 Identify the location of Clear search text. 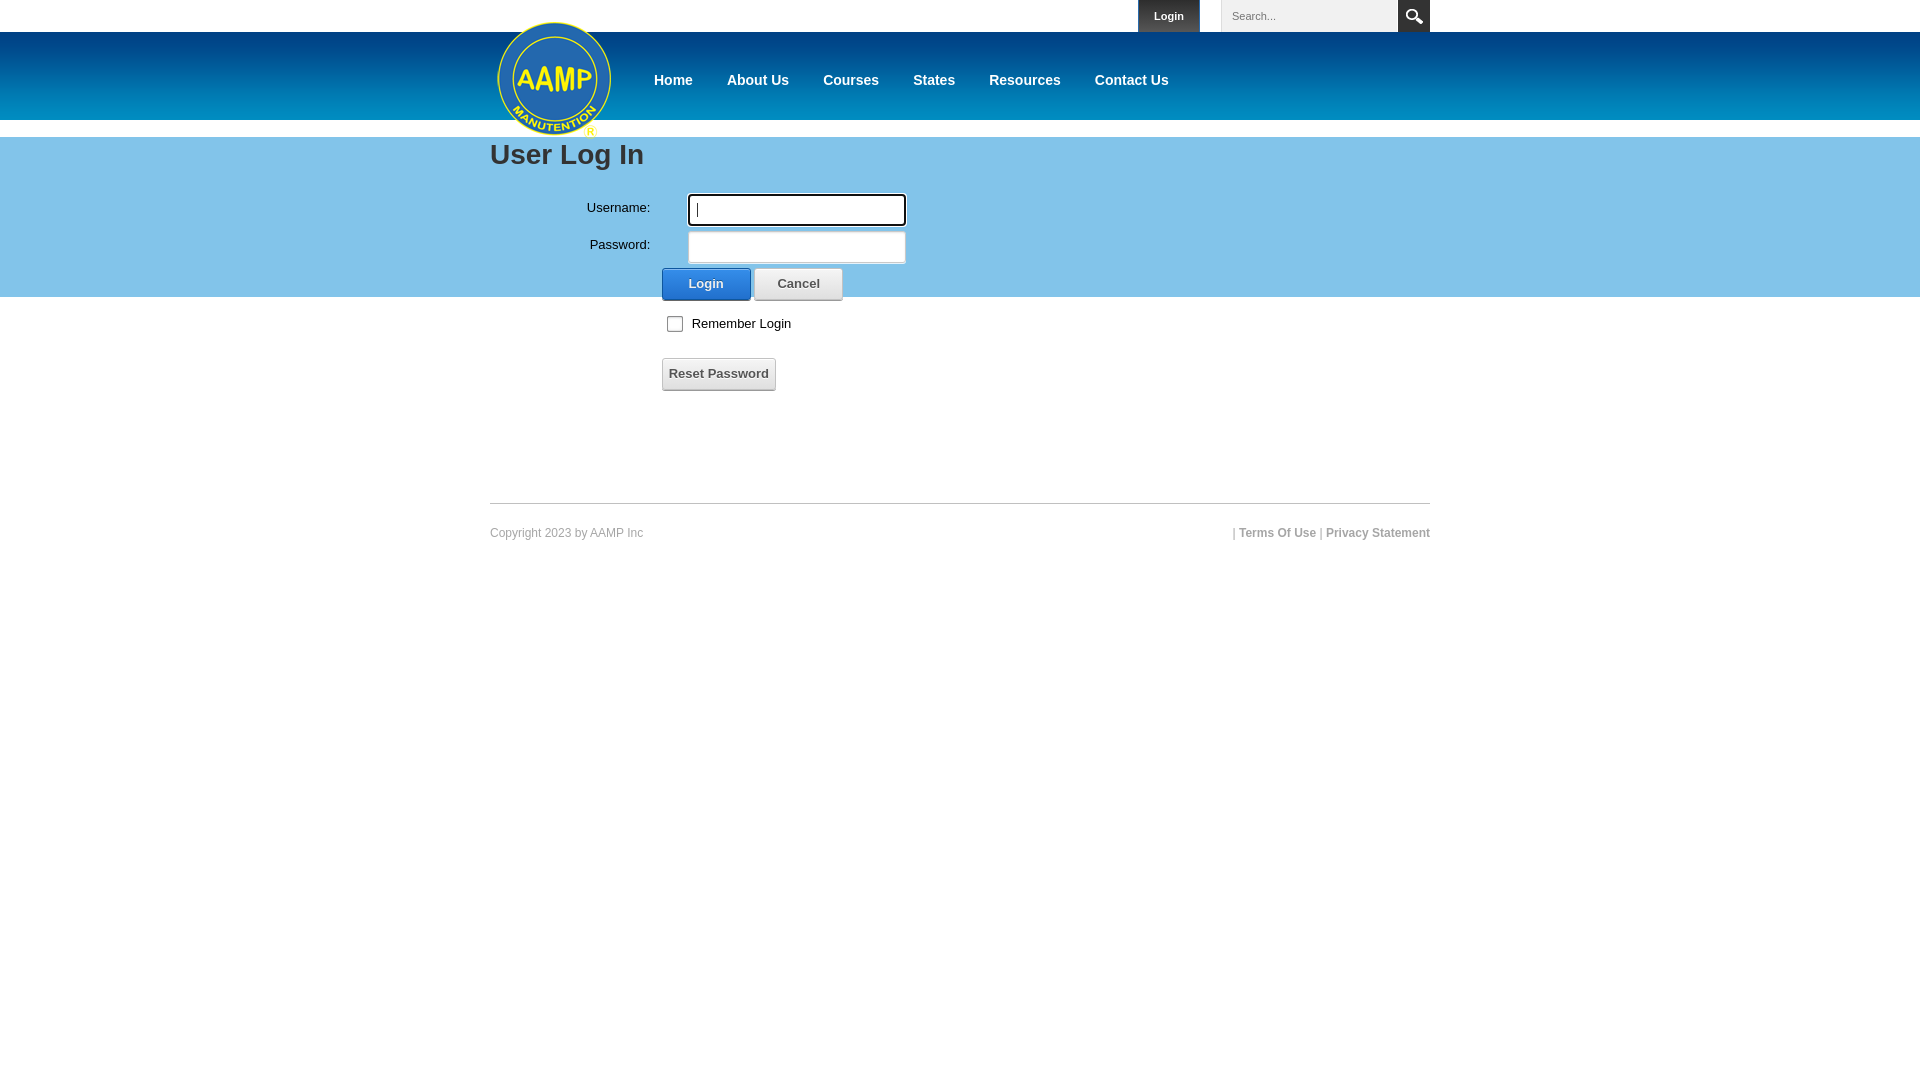
(1379, 15).